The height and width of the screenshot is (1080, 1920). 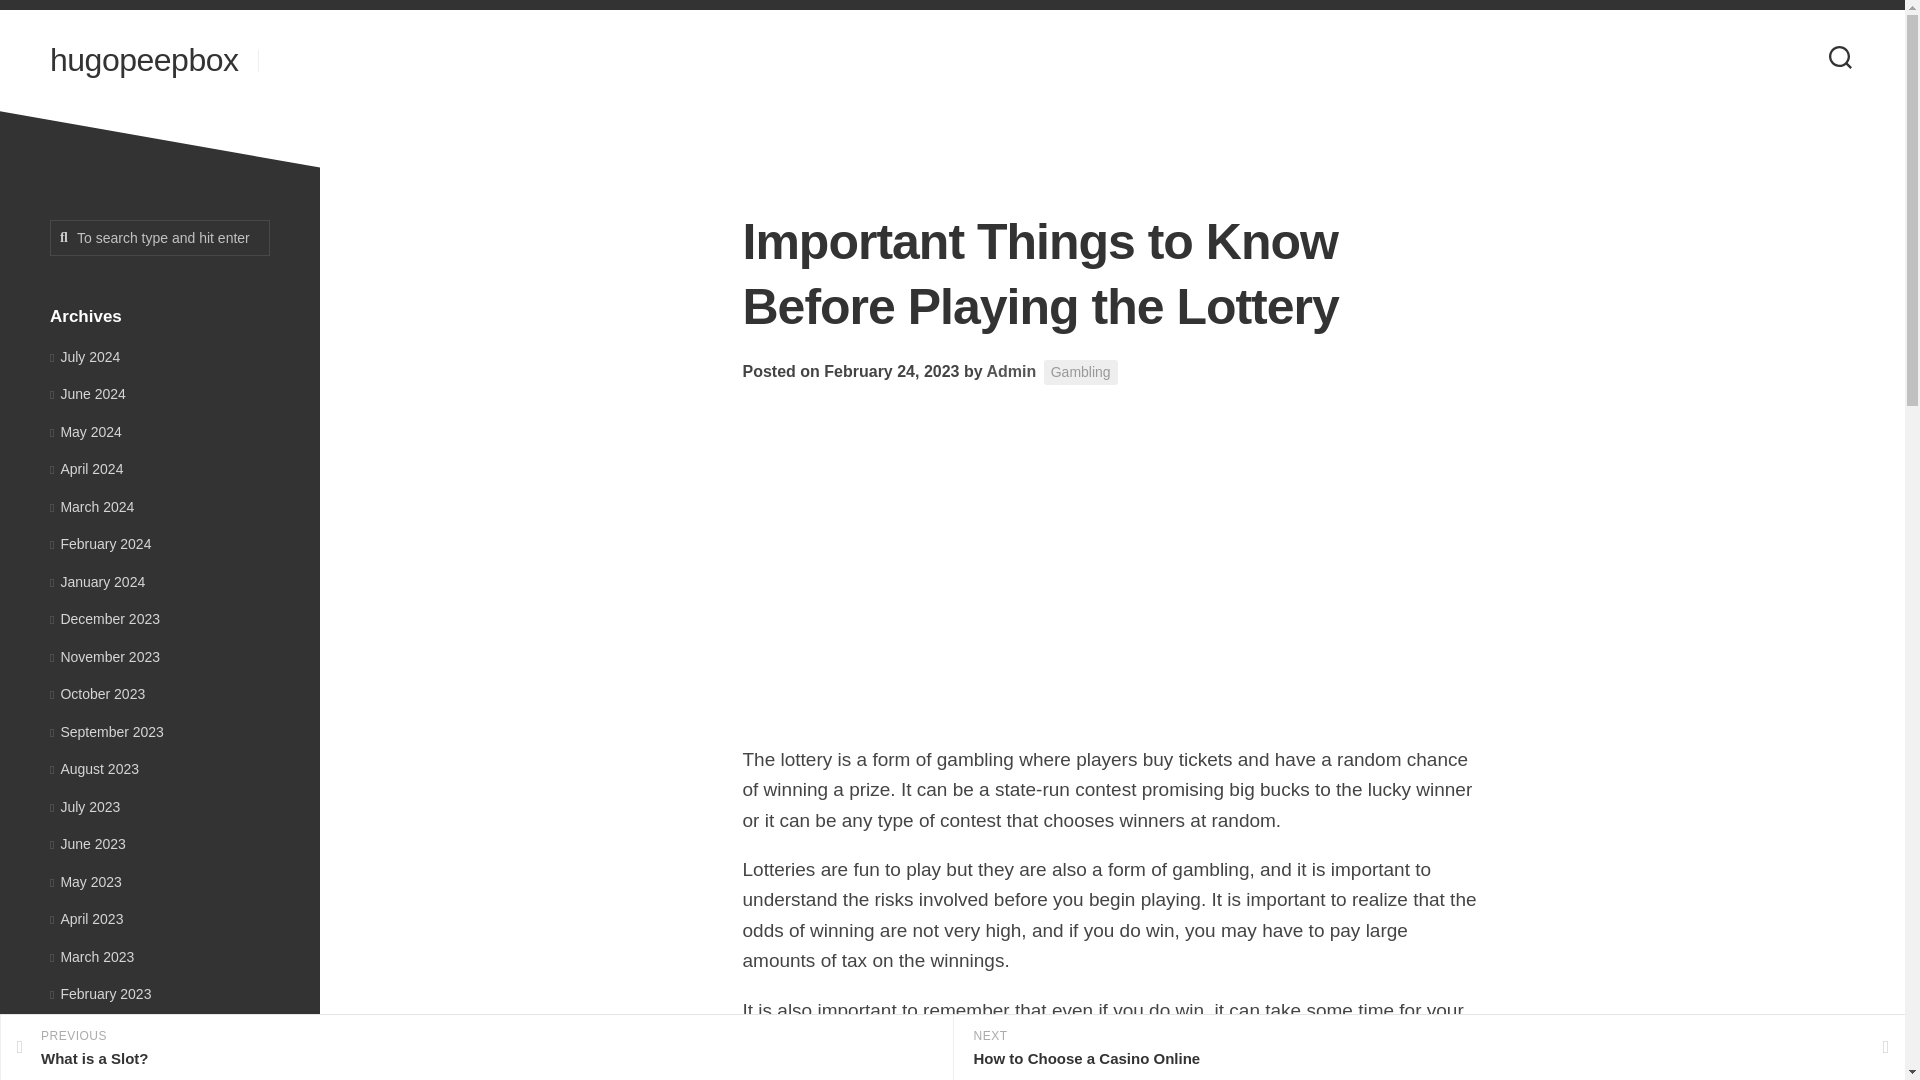 What do you see at coordinates (1011, 371) in the screenshot?
I see `Admin` at bounding box center [1011, 371].